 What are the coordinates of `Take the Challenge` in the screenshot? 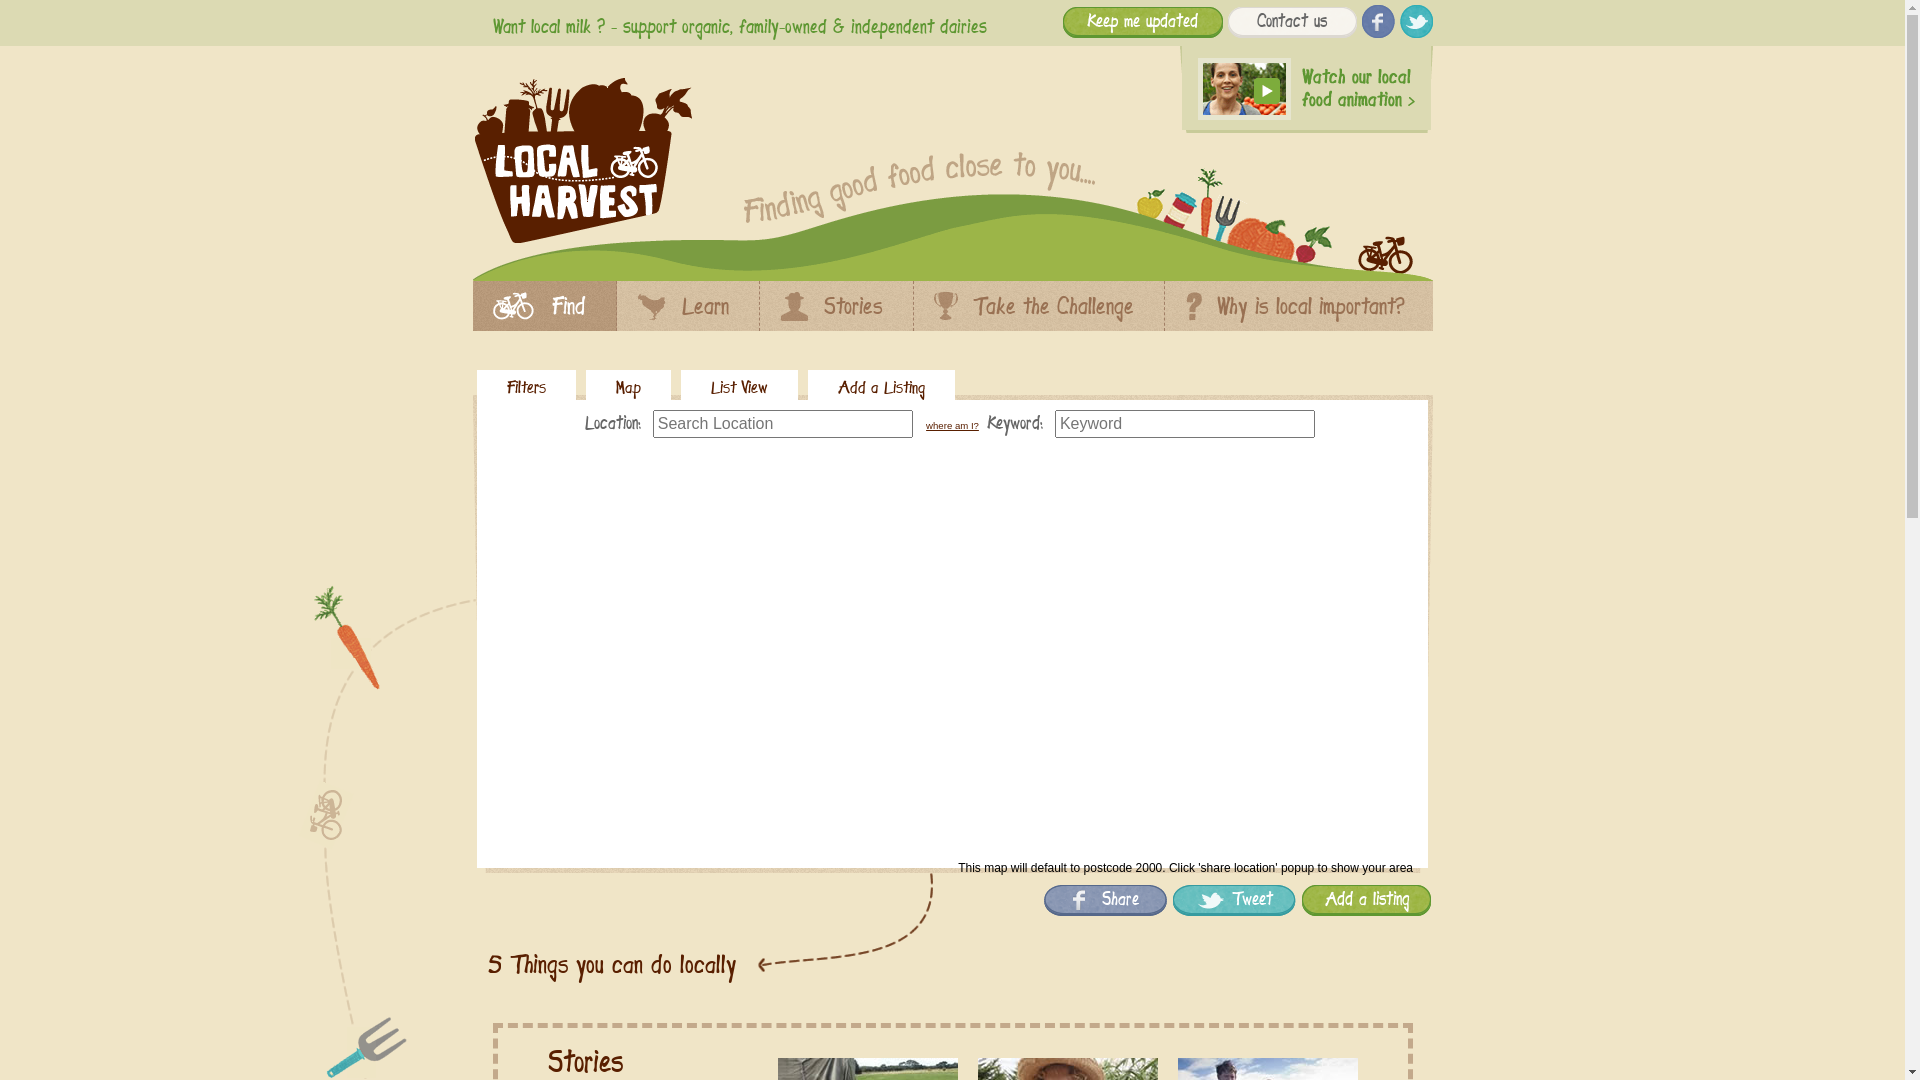 It's located at (1039, 314).